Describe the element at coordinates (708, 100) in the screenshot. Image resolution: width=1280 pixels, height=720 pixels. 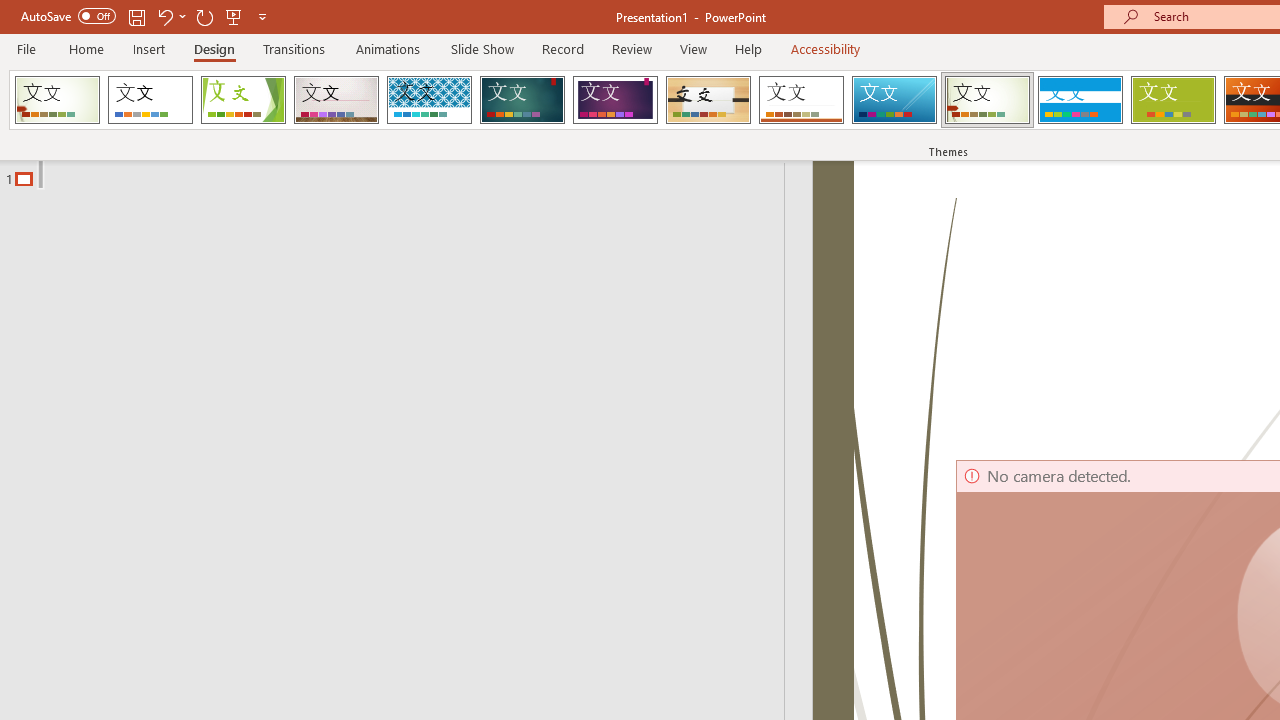
I see `Organic` at that location.